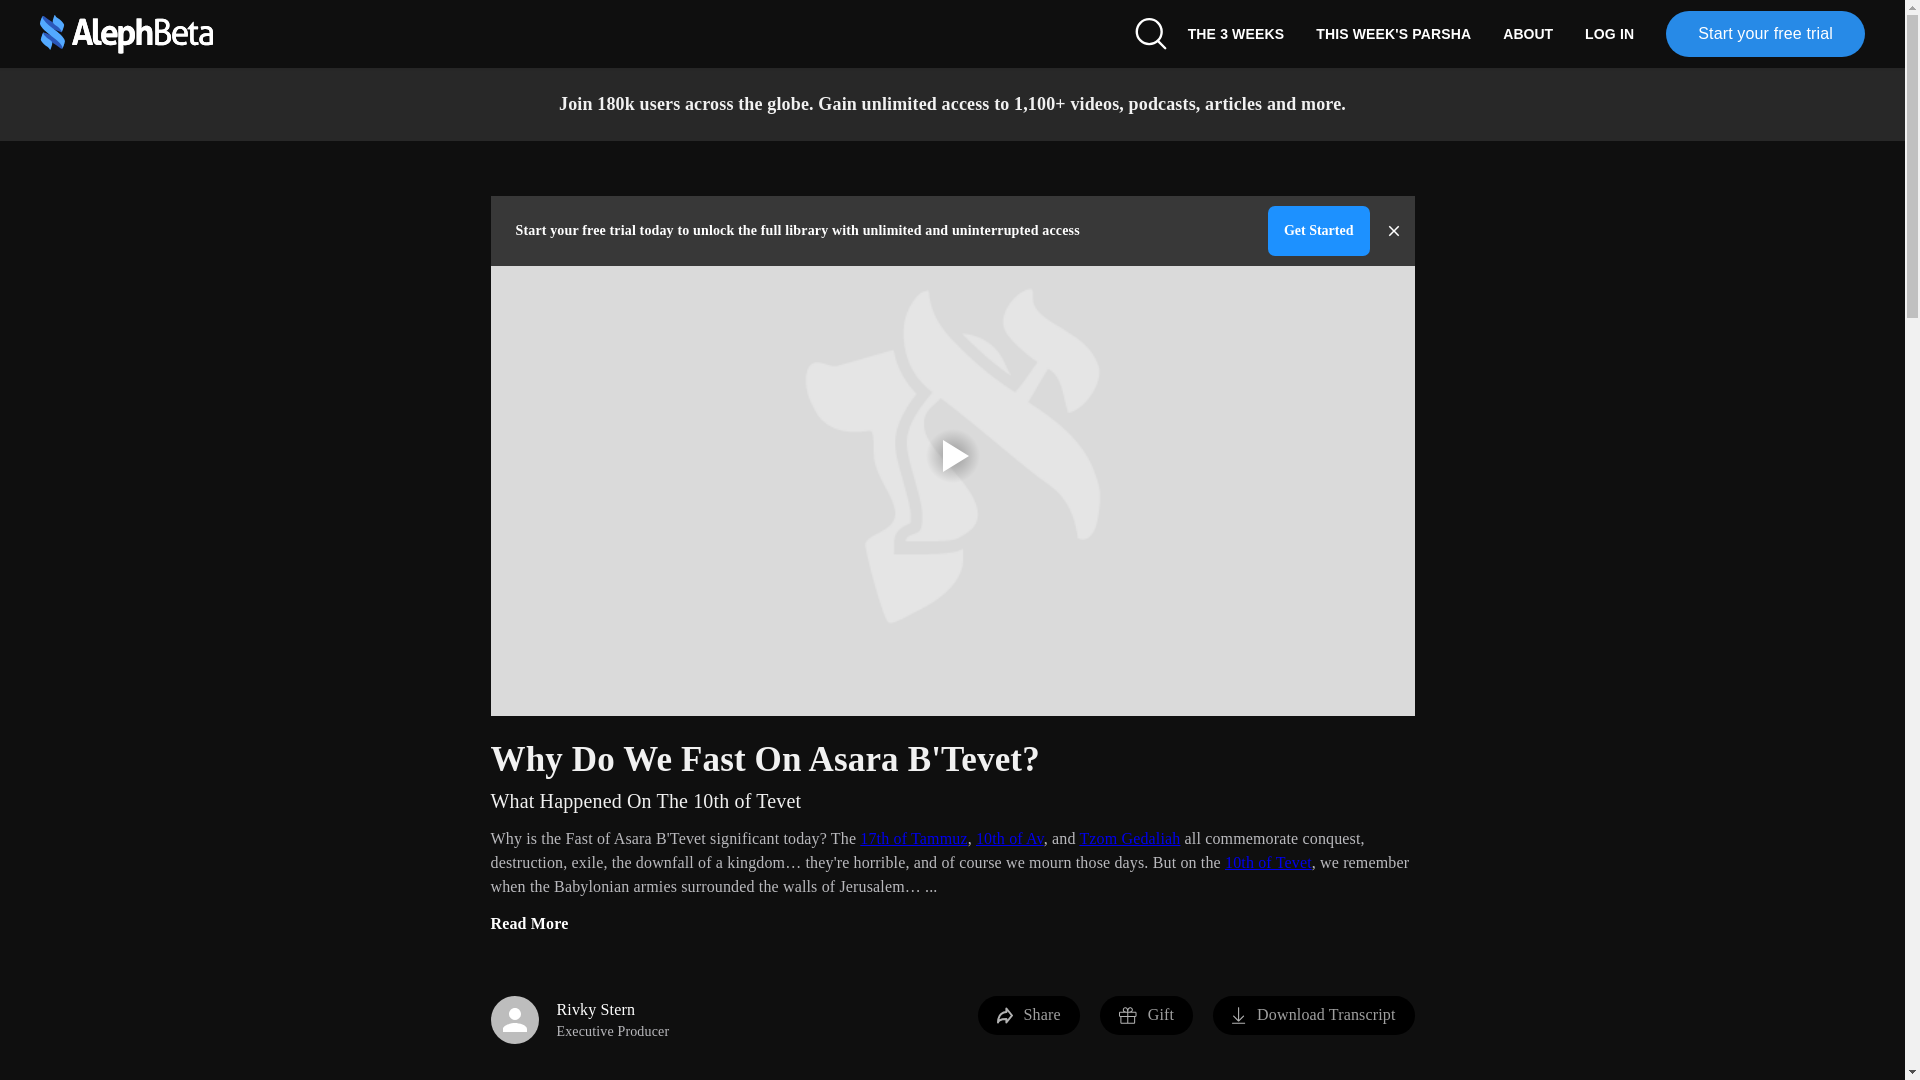 This screenshot has width=1920, height=1080. Describe the element at coordinates (1392, 34) in the screenshot. I see `THIS WEEK'S PARSHA` at that location.